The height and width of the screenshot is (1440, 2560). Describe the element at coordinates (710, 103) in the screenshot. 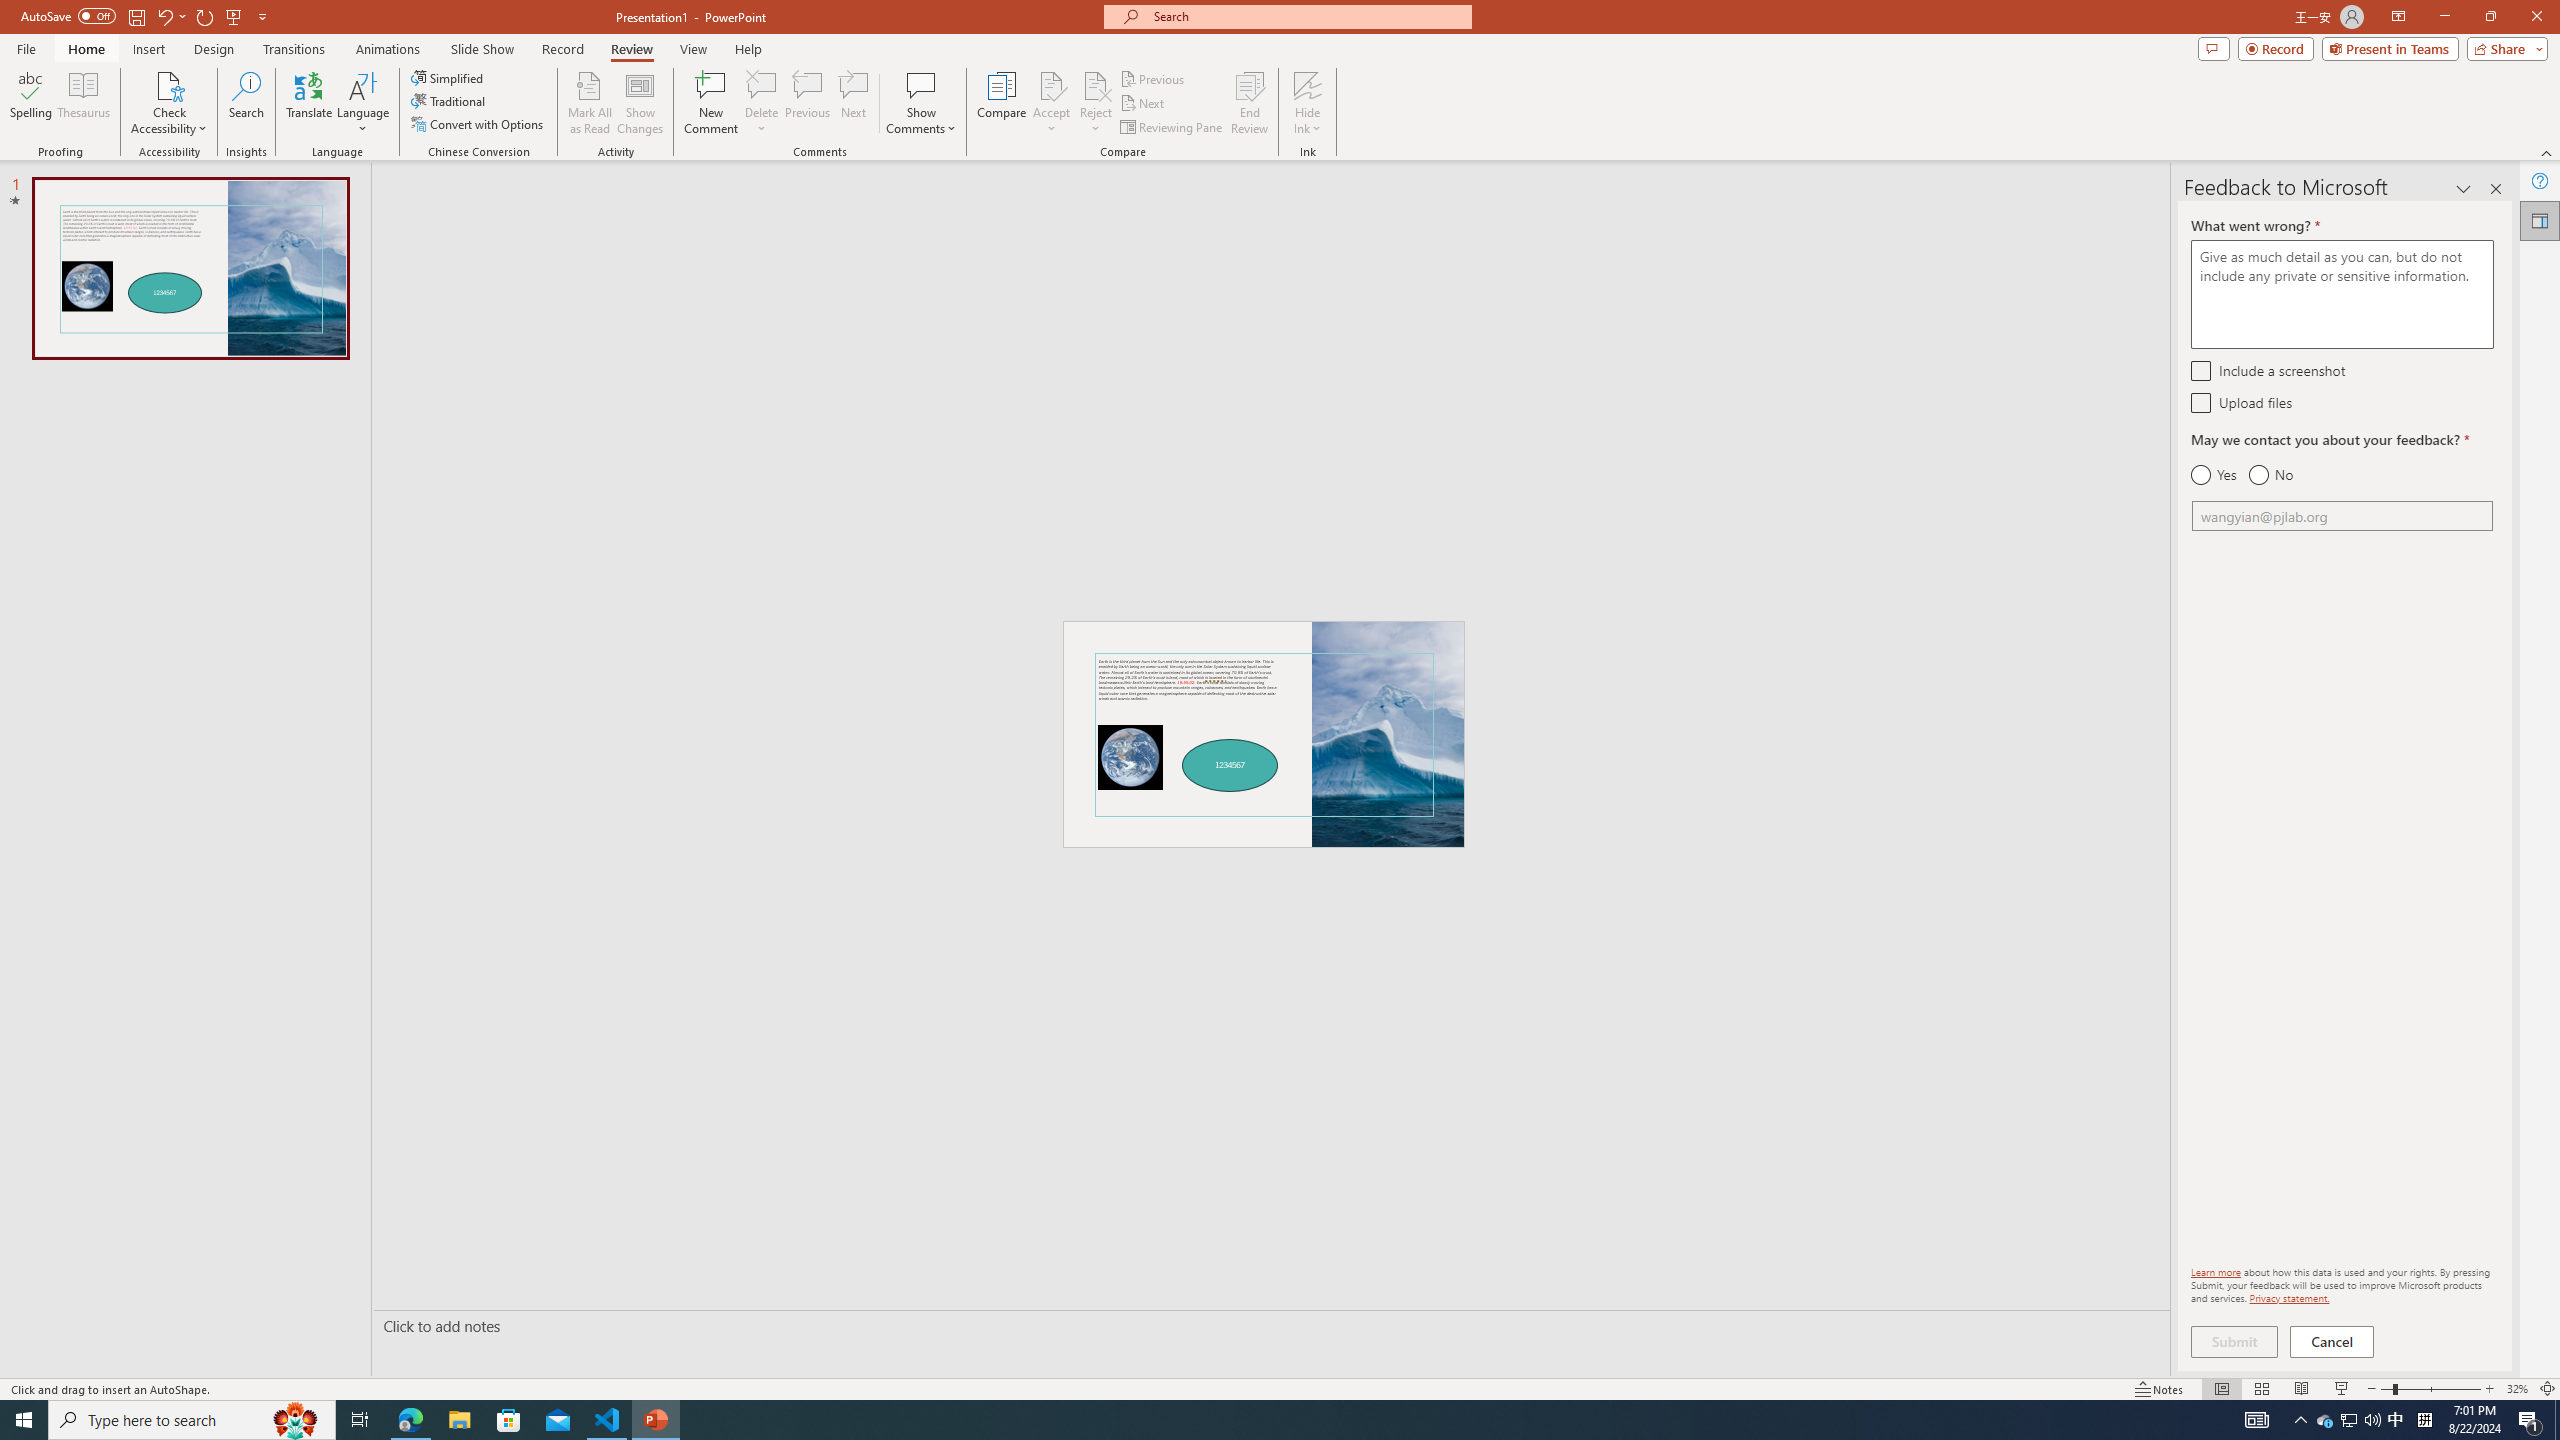

I see `New Comment` at that location.